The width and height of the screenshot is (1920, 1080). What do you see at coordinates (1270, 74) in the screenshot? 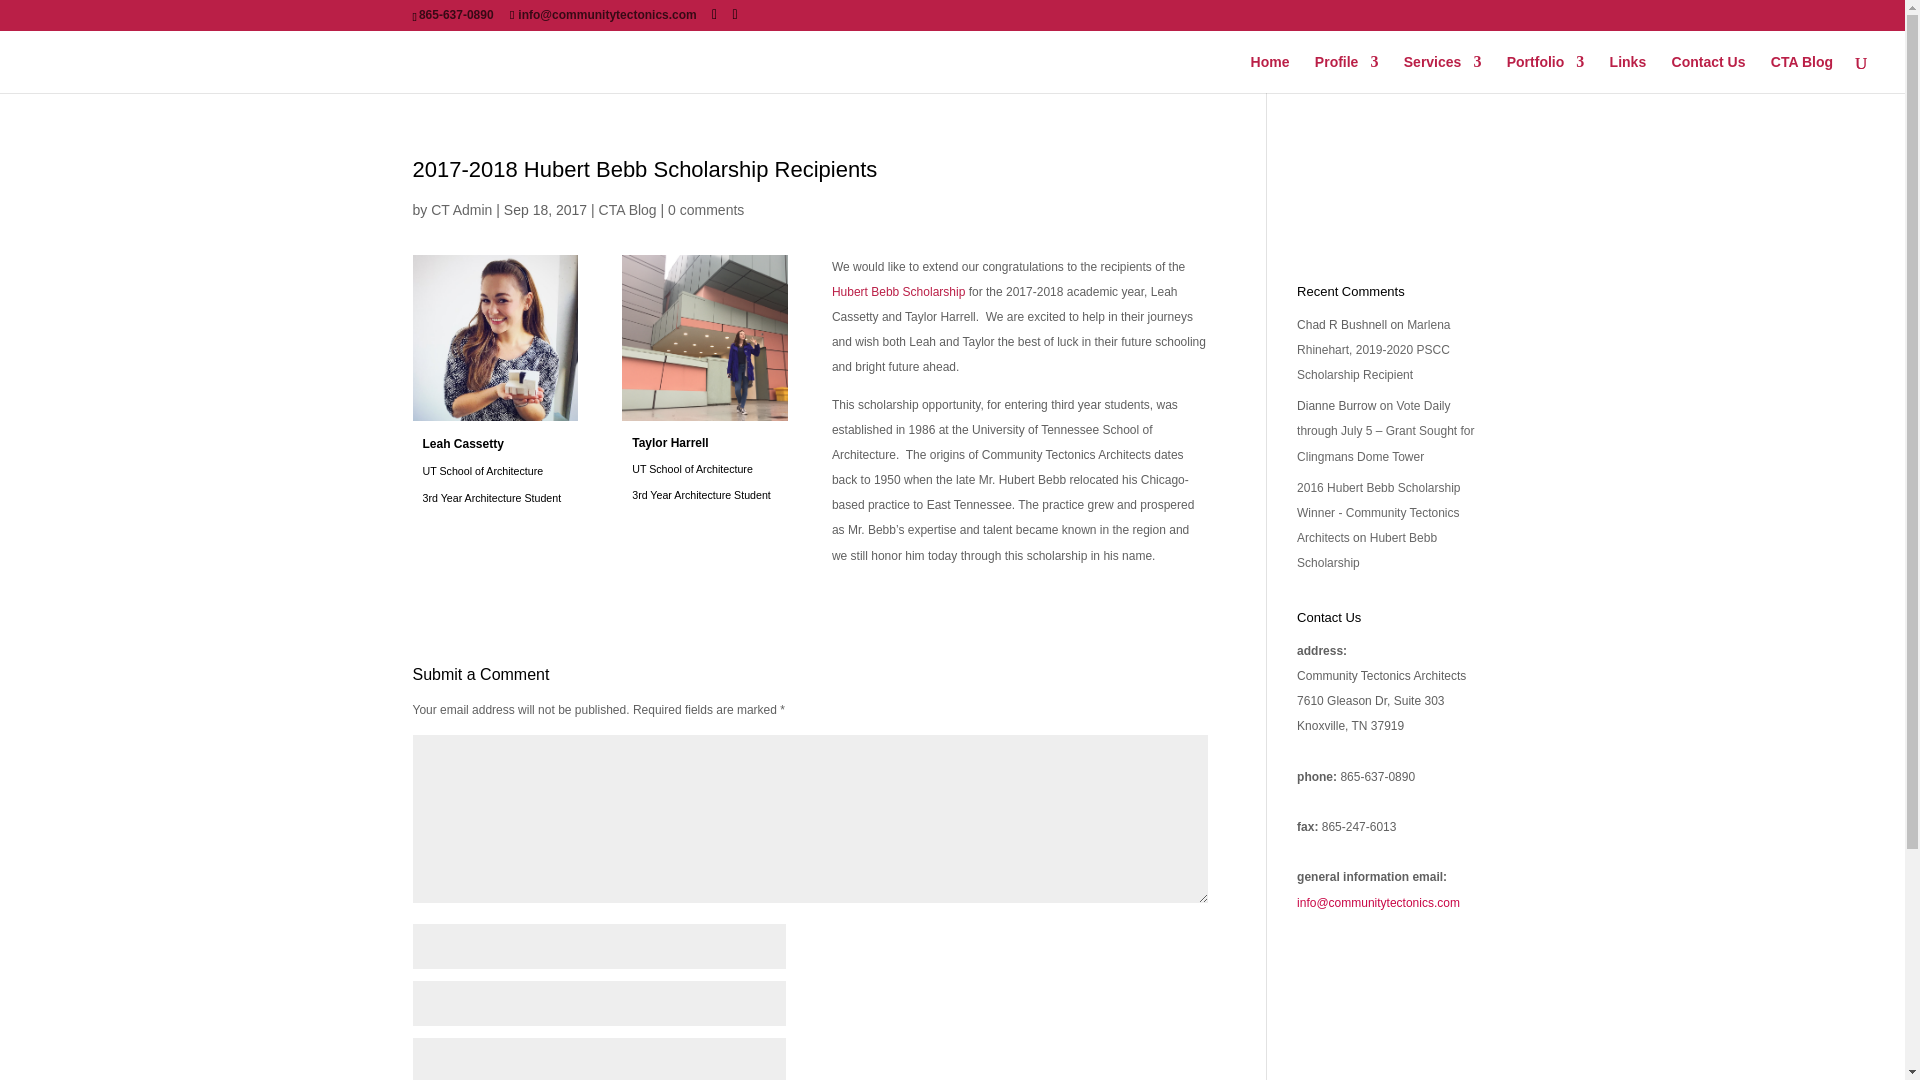
I see `Home` at bounding box center [1270, 74].